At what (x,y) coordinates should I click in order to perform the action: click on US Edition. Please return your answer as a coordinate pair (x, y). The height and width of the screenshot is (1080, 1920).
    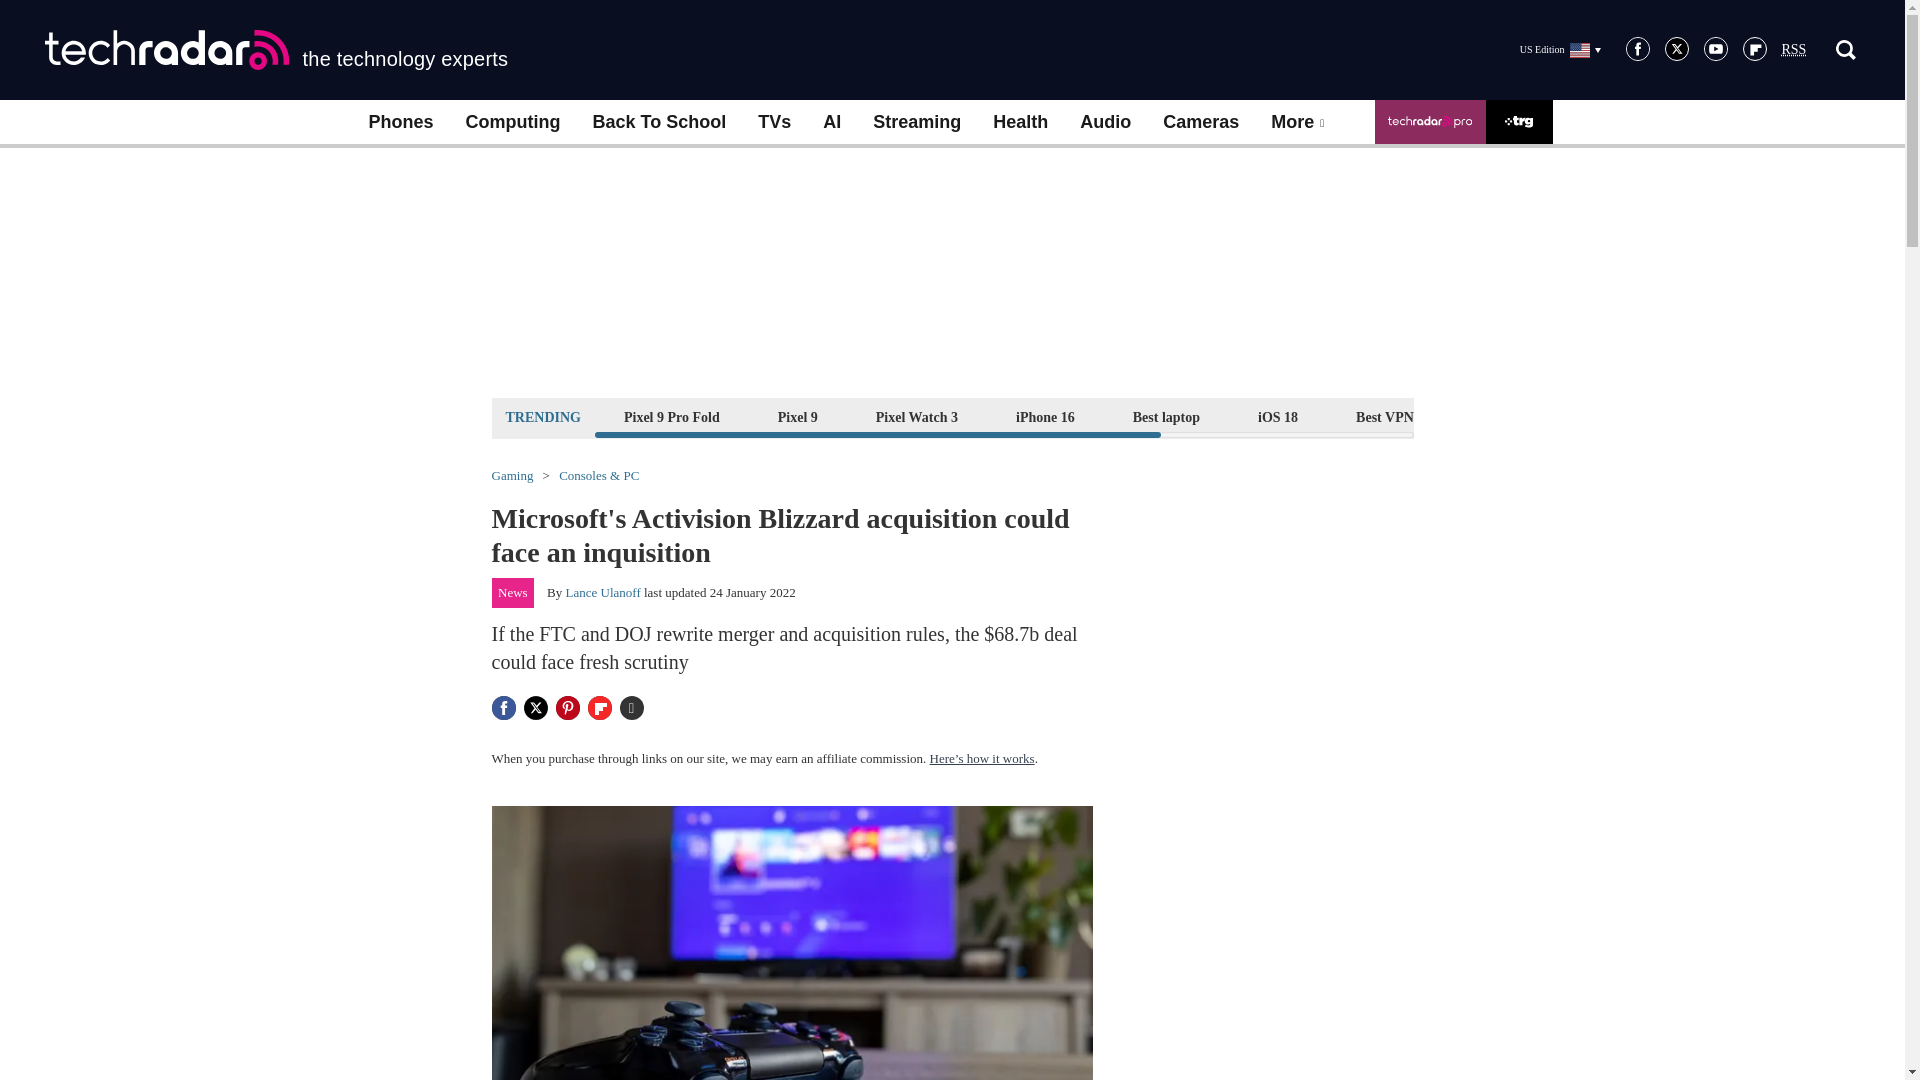
    Looking at the image, I should click on (1560, 49).